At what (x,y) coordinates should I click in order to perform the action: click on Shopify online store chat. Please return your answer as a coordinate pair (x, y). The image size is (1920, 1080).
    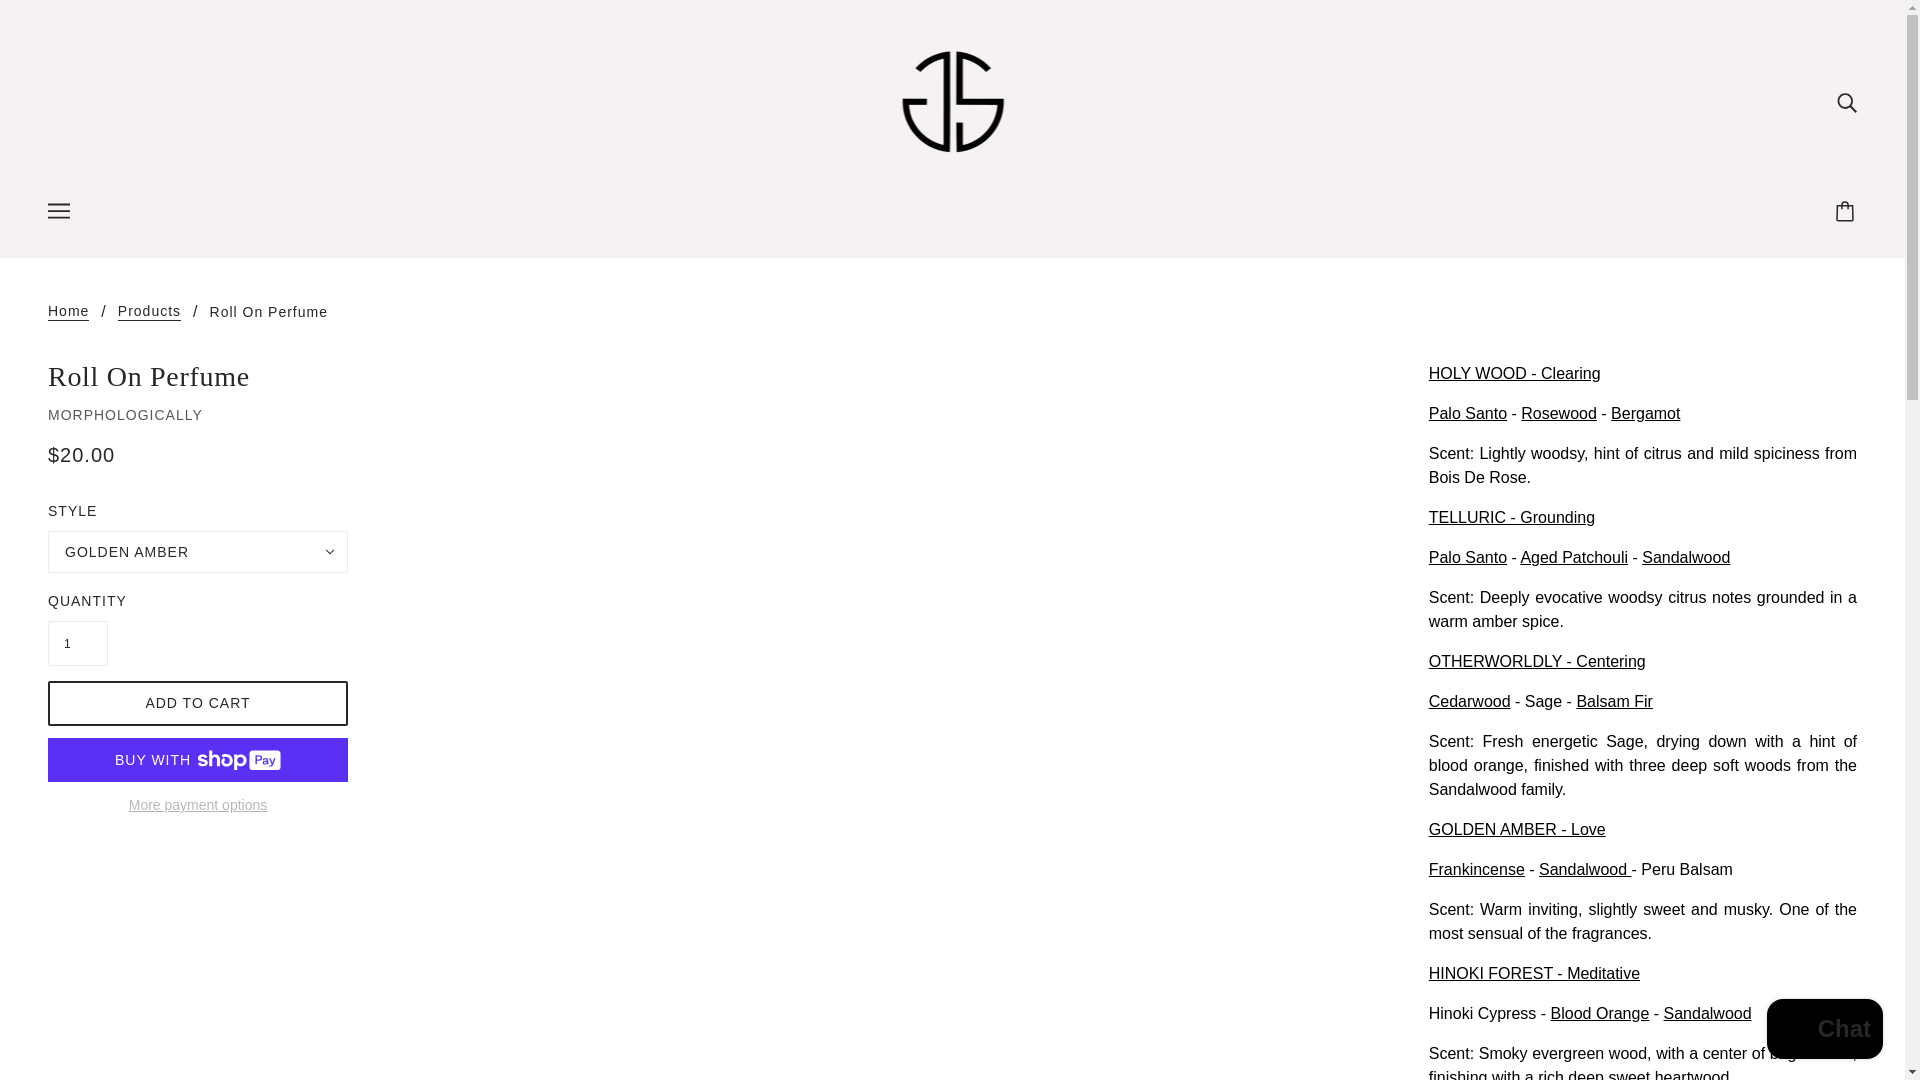
    Looking at the image, I should click on (1824, 1031).